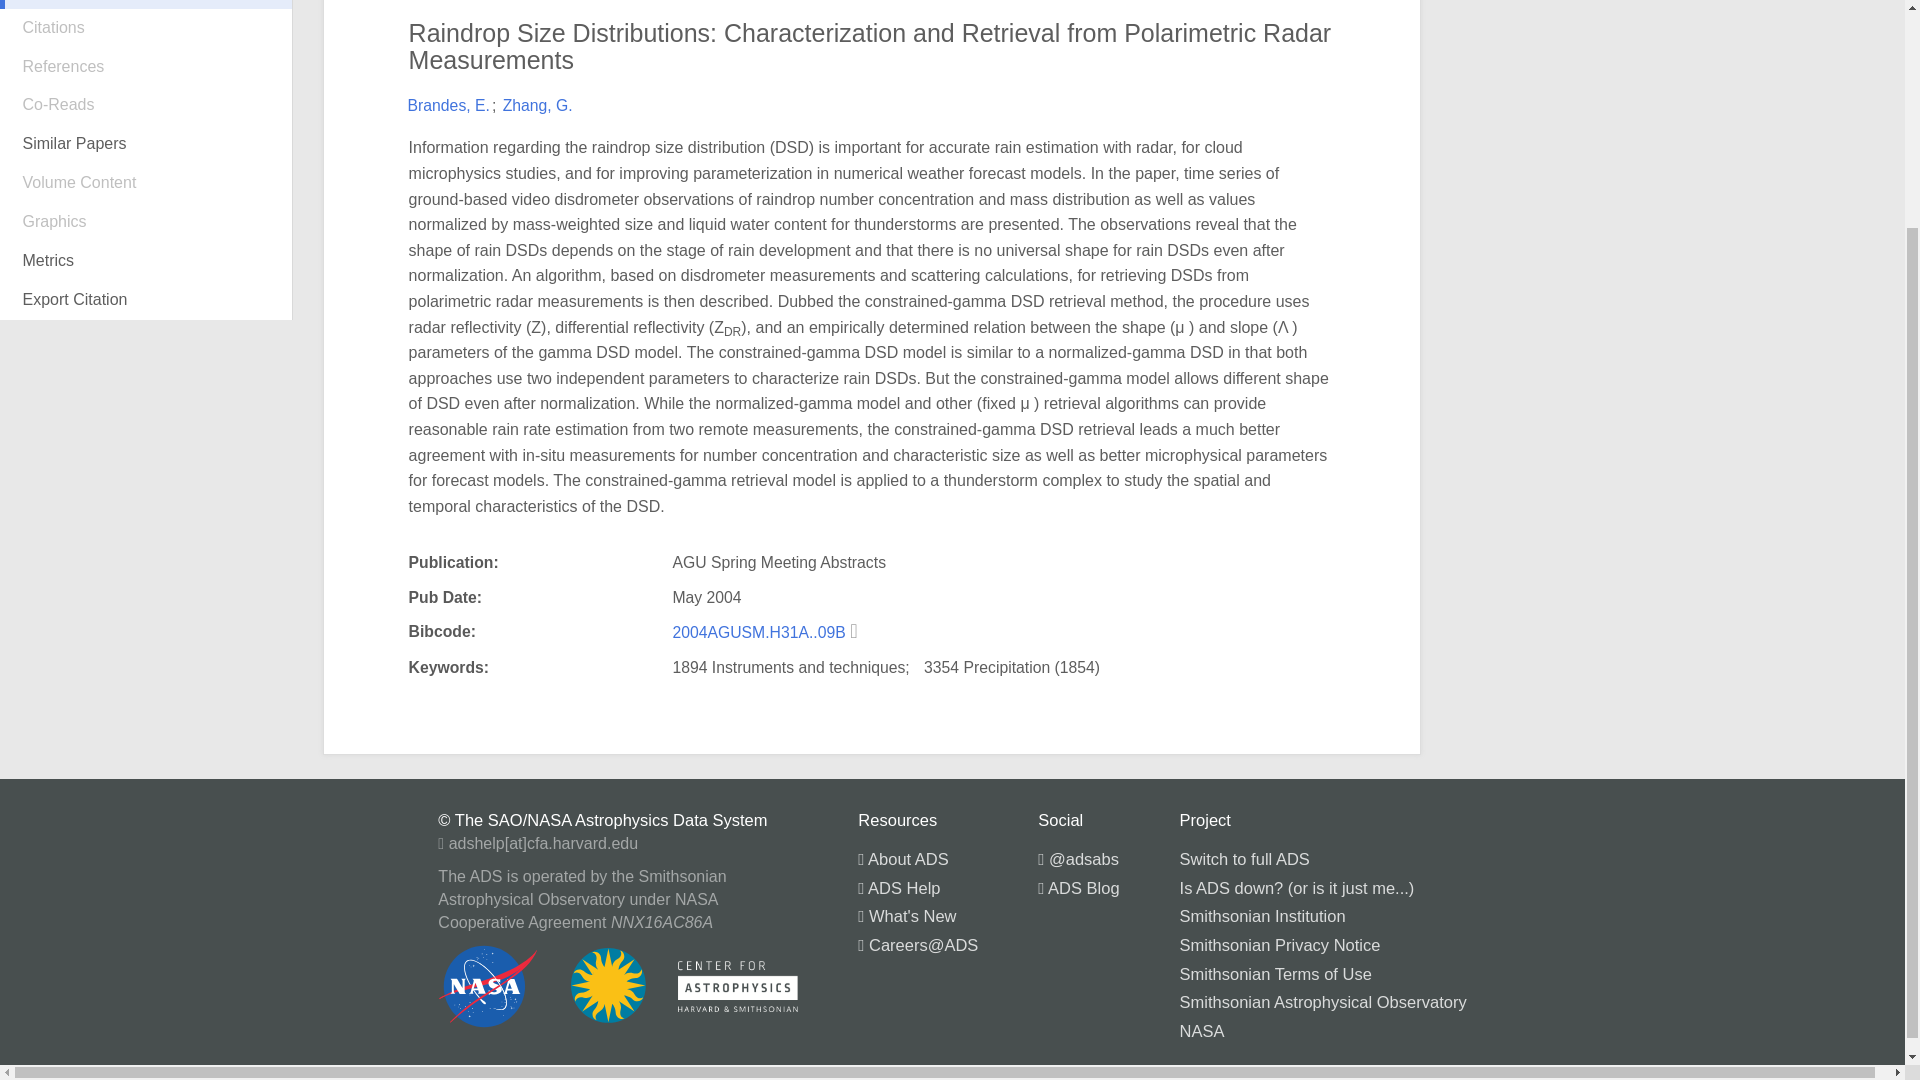  Describe the element at coordinates (1262, 916) in the screenshot. I see `Smithsonian Institution` at that location.